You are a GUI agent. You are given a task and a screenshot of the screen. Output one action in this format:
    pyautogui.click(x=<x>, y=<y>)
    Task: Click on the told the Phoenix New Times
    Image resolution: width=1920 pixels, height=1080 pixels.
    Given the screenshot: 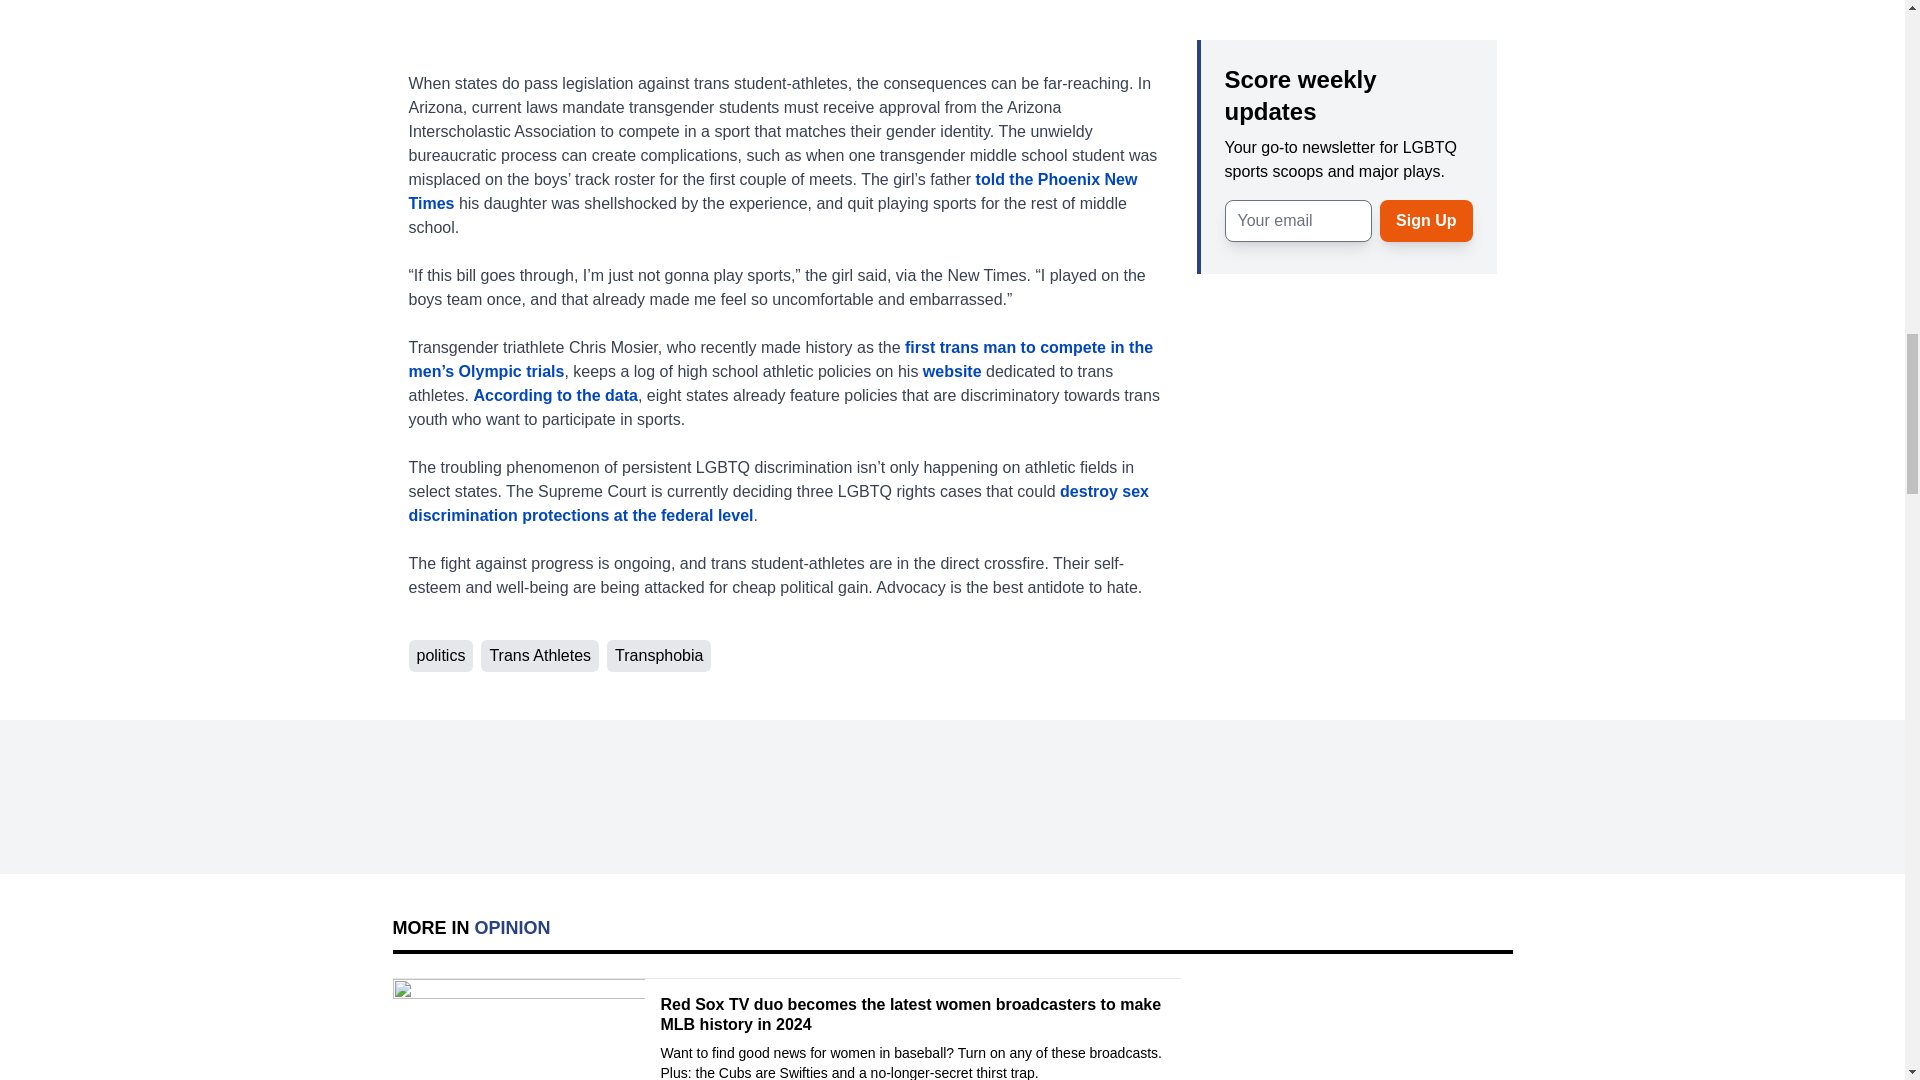 What is the action you would take?
    pyautogui.click(x=772, y=190)
    